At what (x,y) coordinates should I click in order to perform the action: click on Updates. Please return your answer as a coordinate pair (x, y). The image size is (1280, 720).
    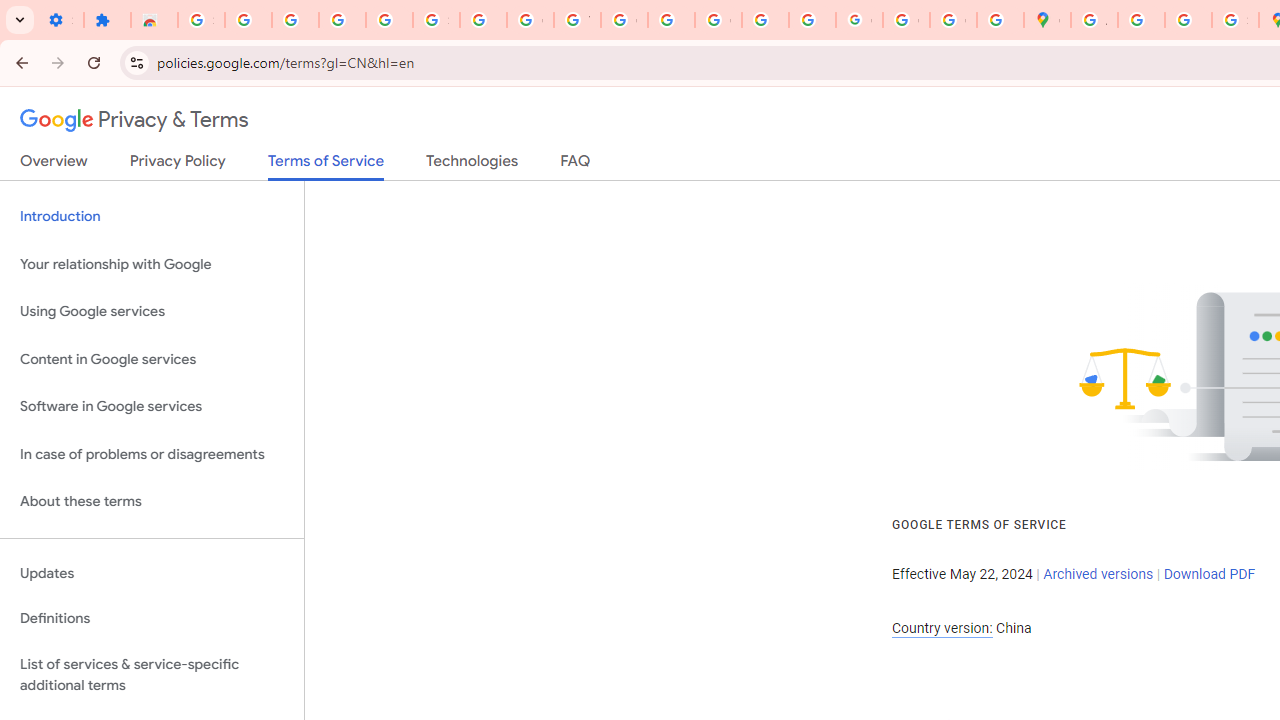
    Looking at the image, I should click on (152, 573).